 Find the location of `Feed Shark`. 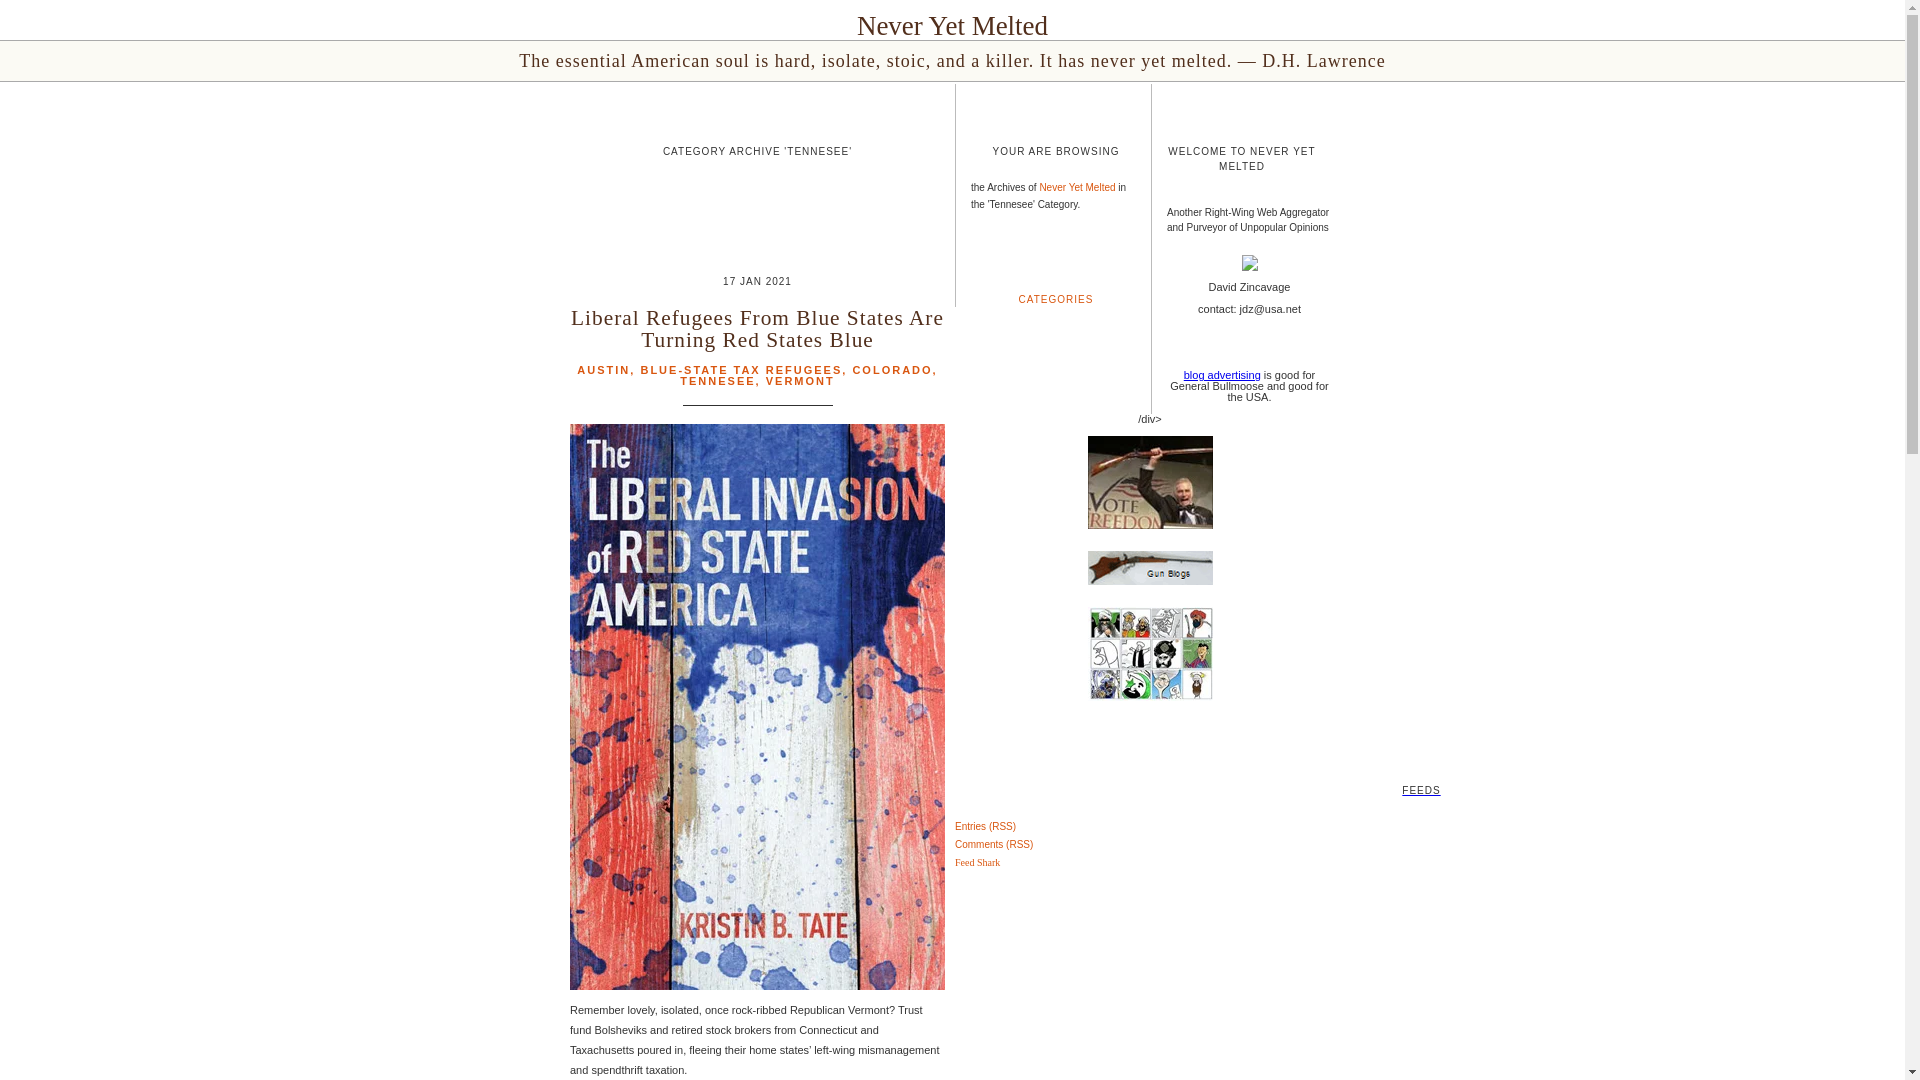

Feed Shark is located at coordinates (977, 862).